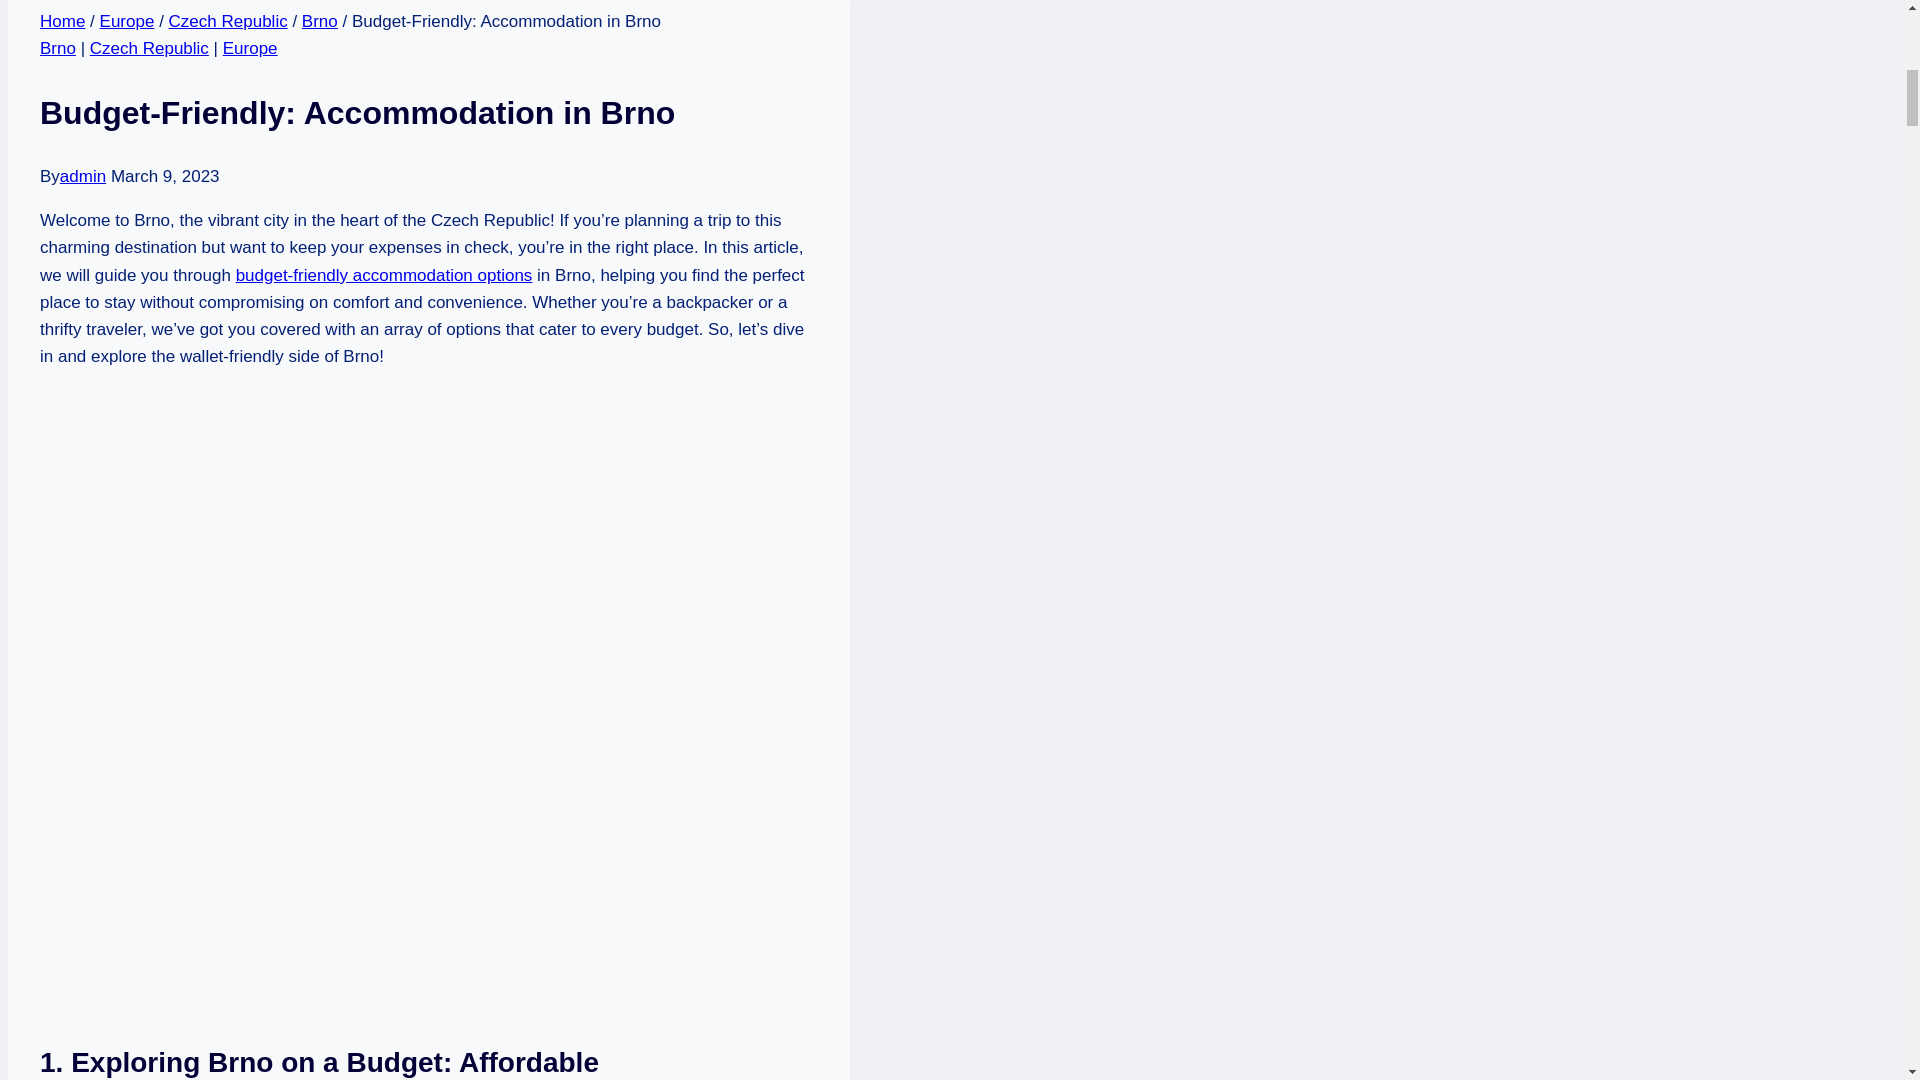 The height and width of the screenshot is (1080, 1920). I want to click on Home, so click(62, 21).